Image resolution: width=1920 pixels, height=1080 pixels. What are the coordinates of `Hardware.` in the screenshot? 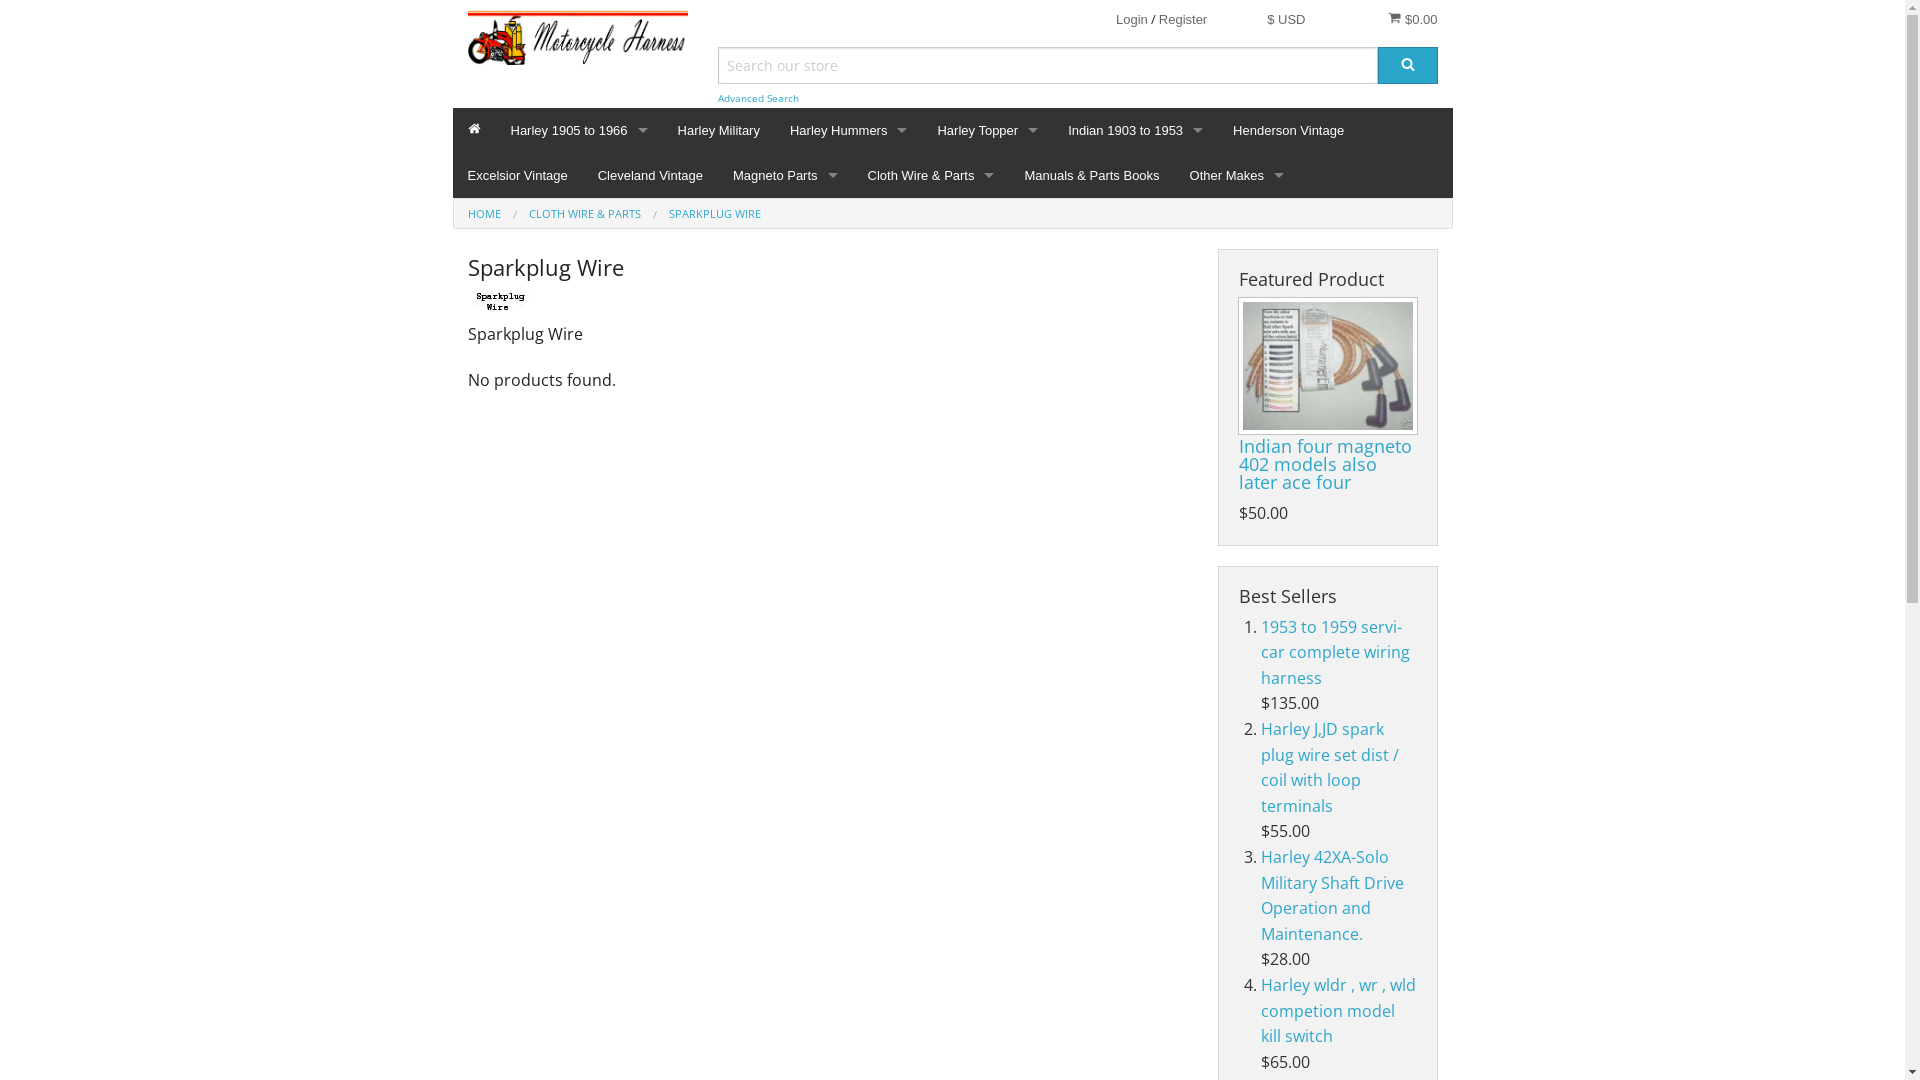 It's located at (849, 200).